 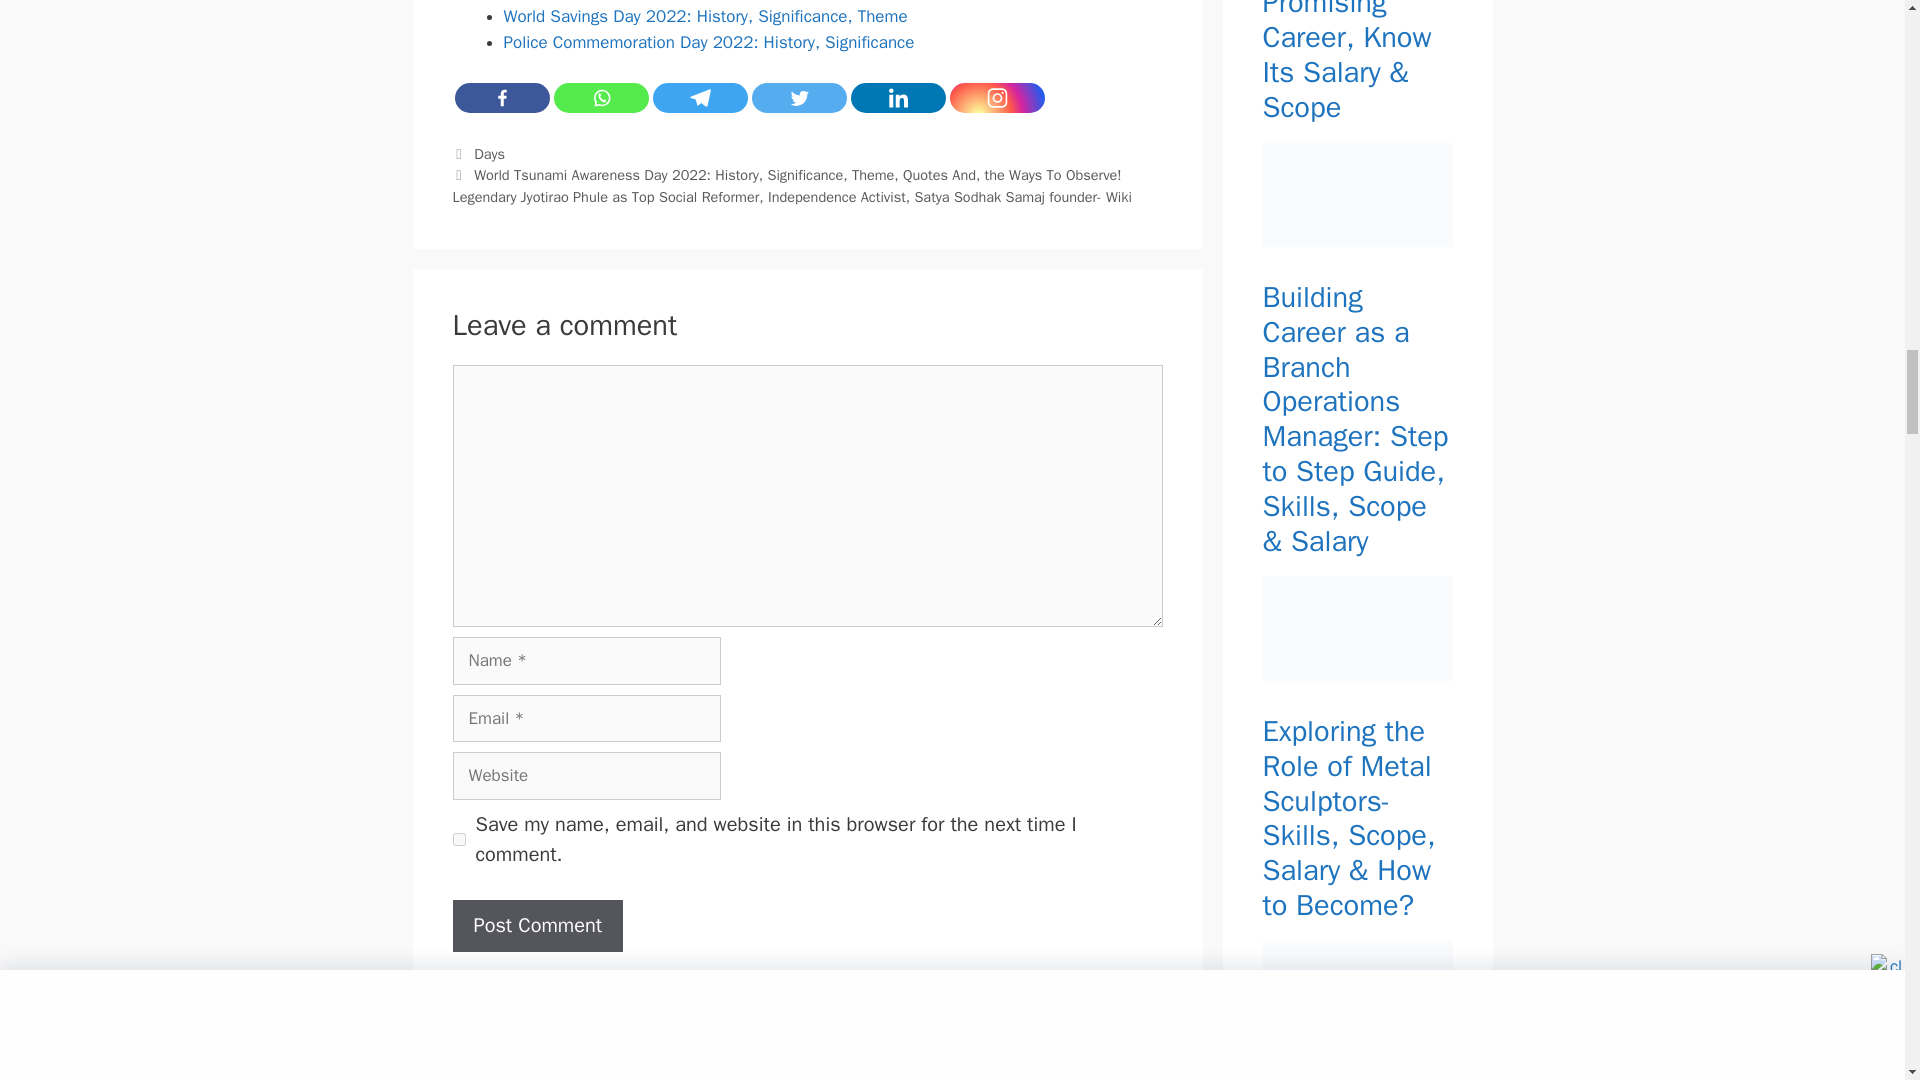 I want to click on yes, so click(x=458, y=838).